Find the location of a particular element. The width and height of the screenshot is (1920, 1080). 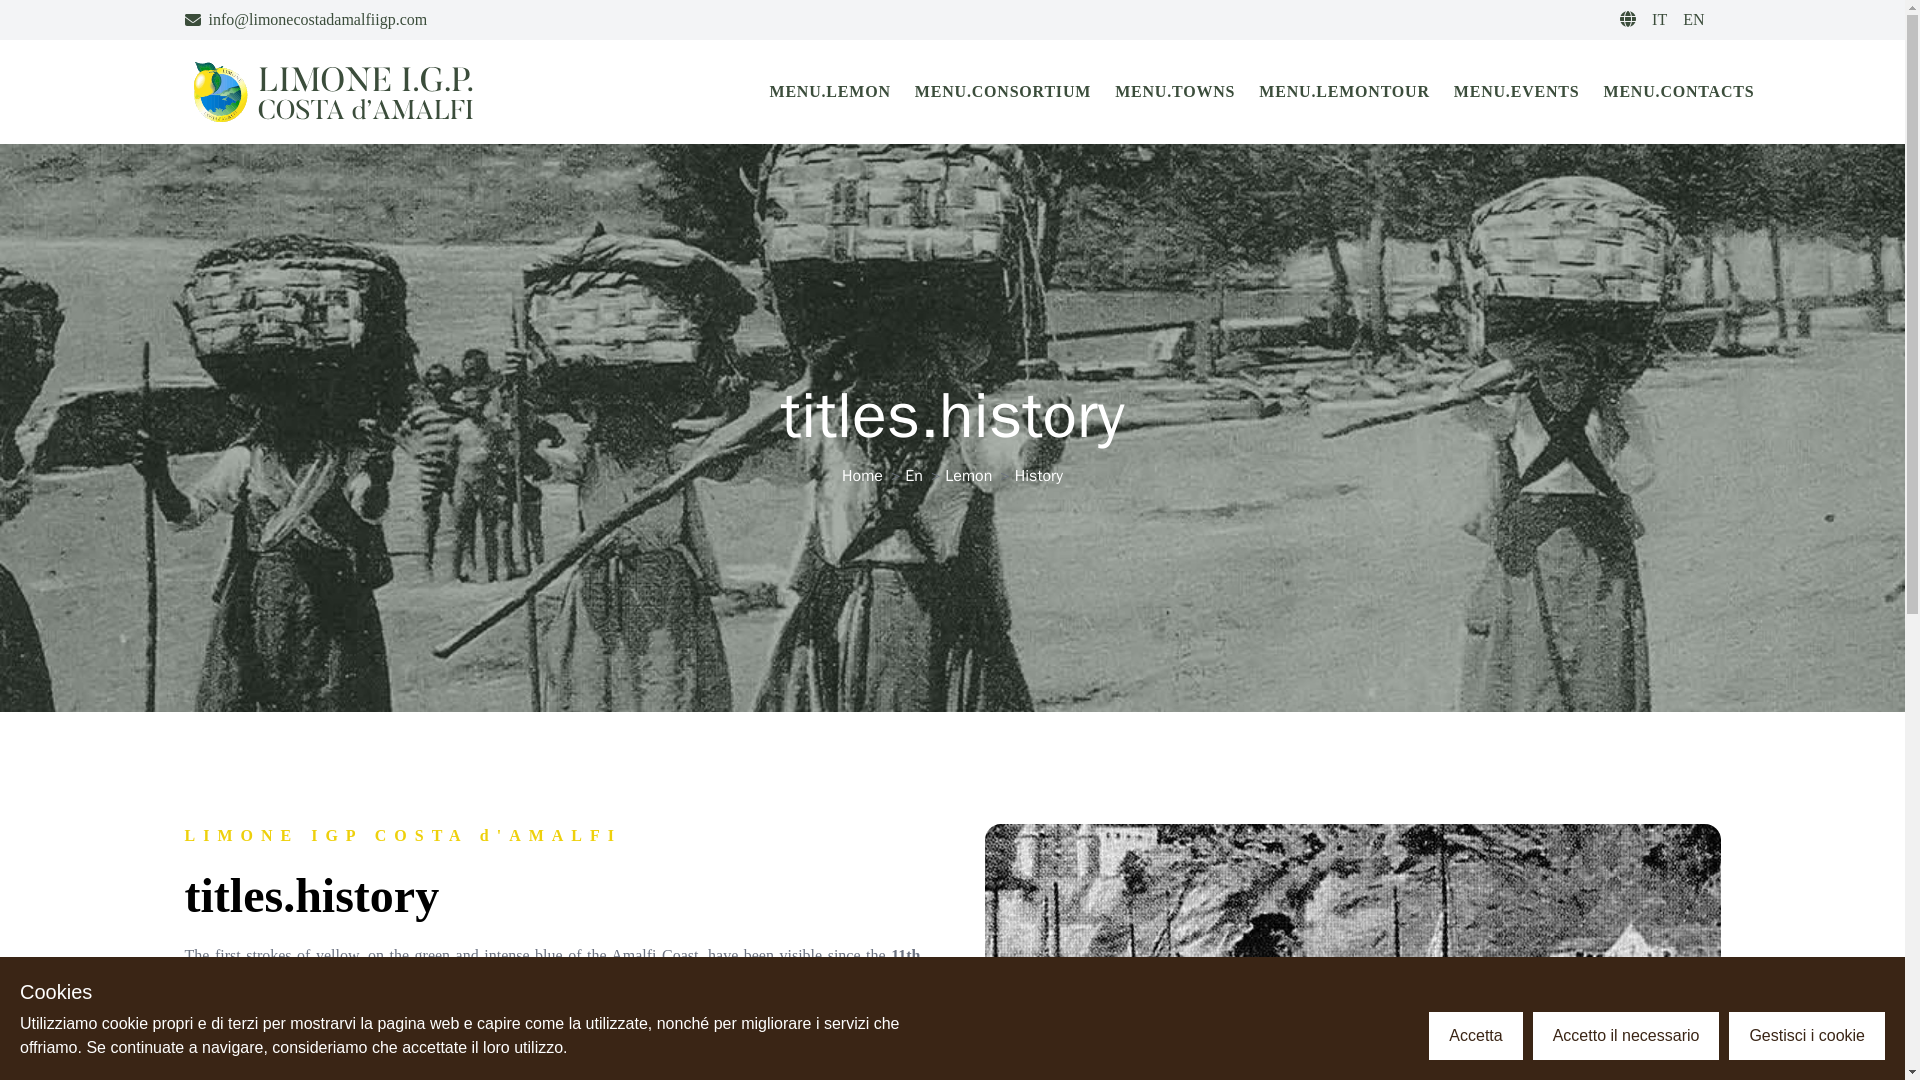

MENU.LEMON is located at coordinates (830, 92).